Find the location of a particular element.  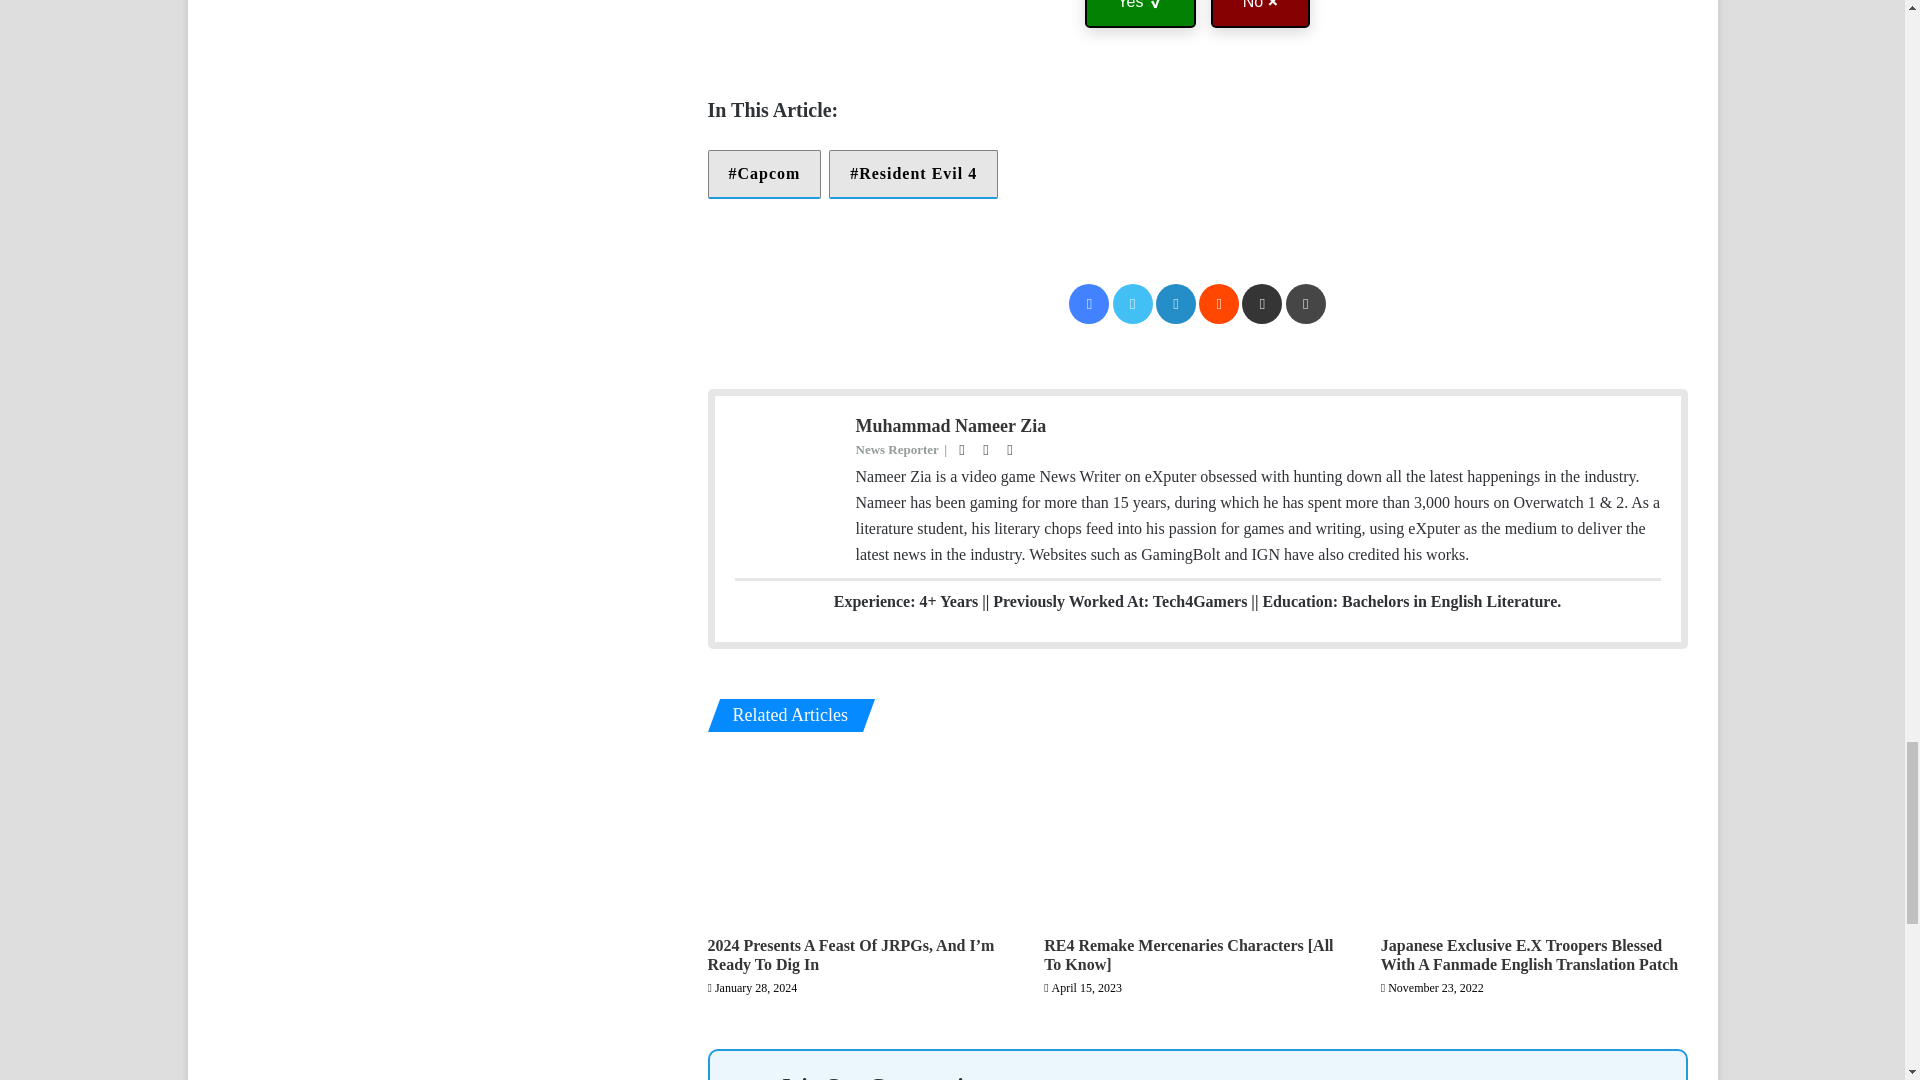

Reddit is located at coordinates (1218, 304).